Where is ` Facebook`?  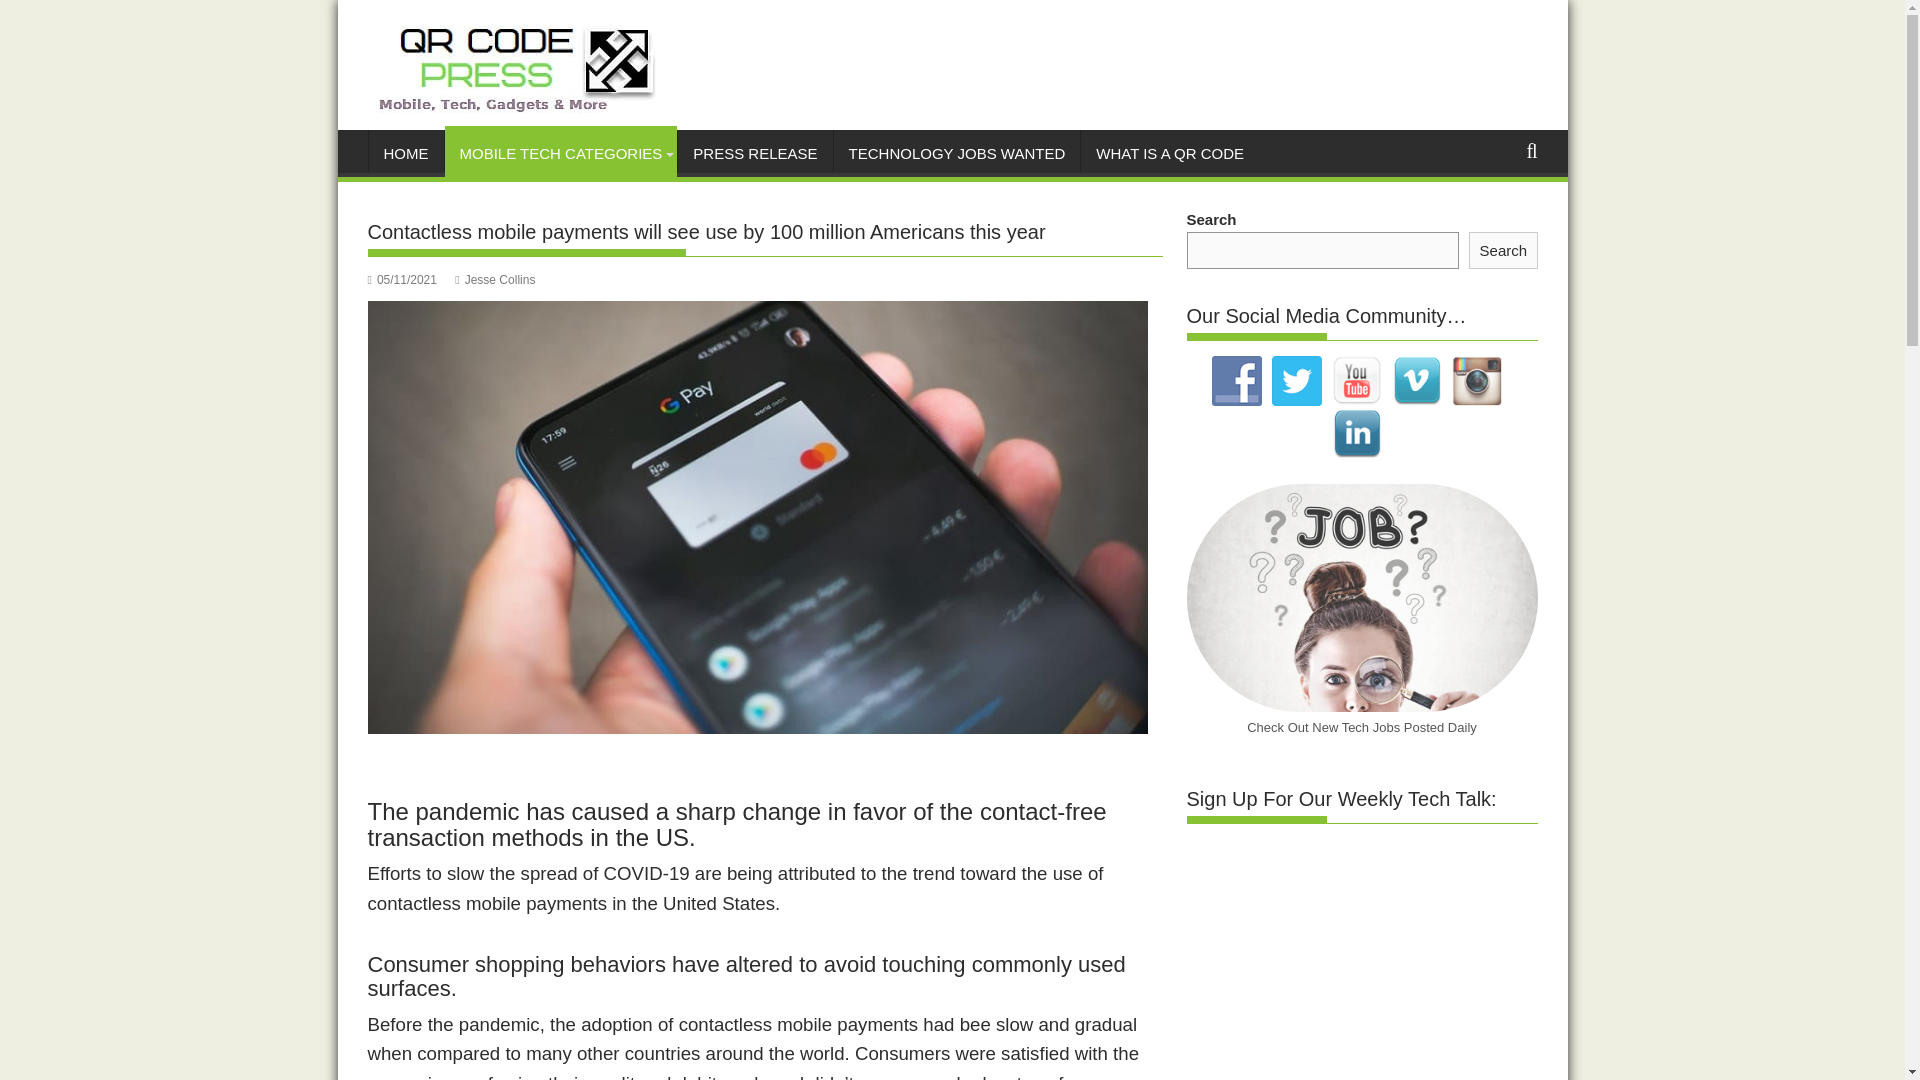
 Facebook is located at coordinates (1236, 381).